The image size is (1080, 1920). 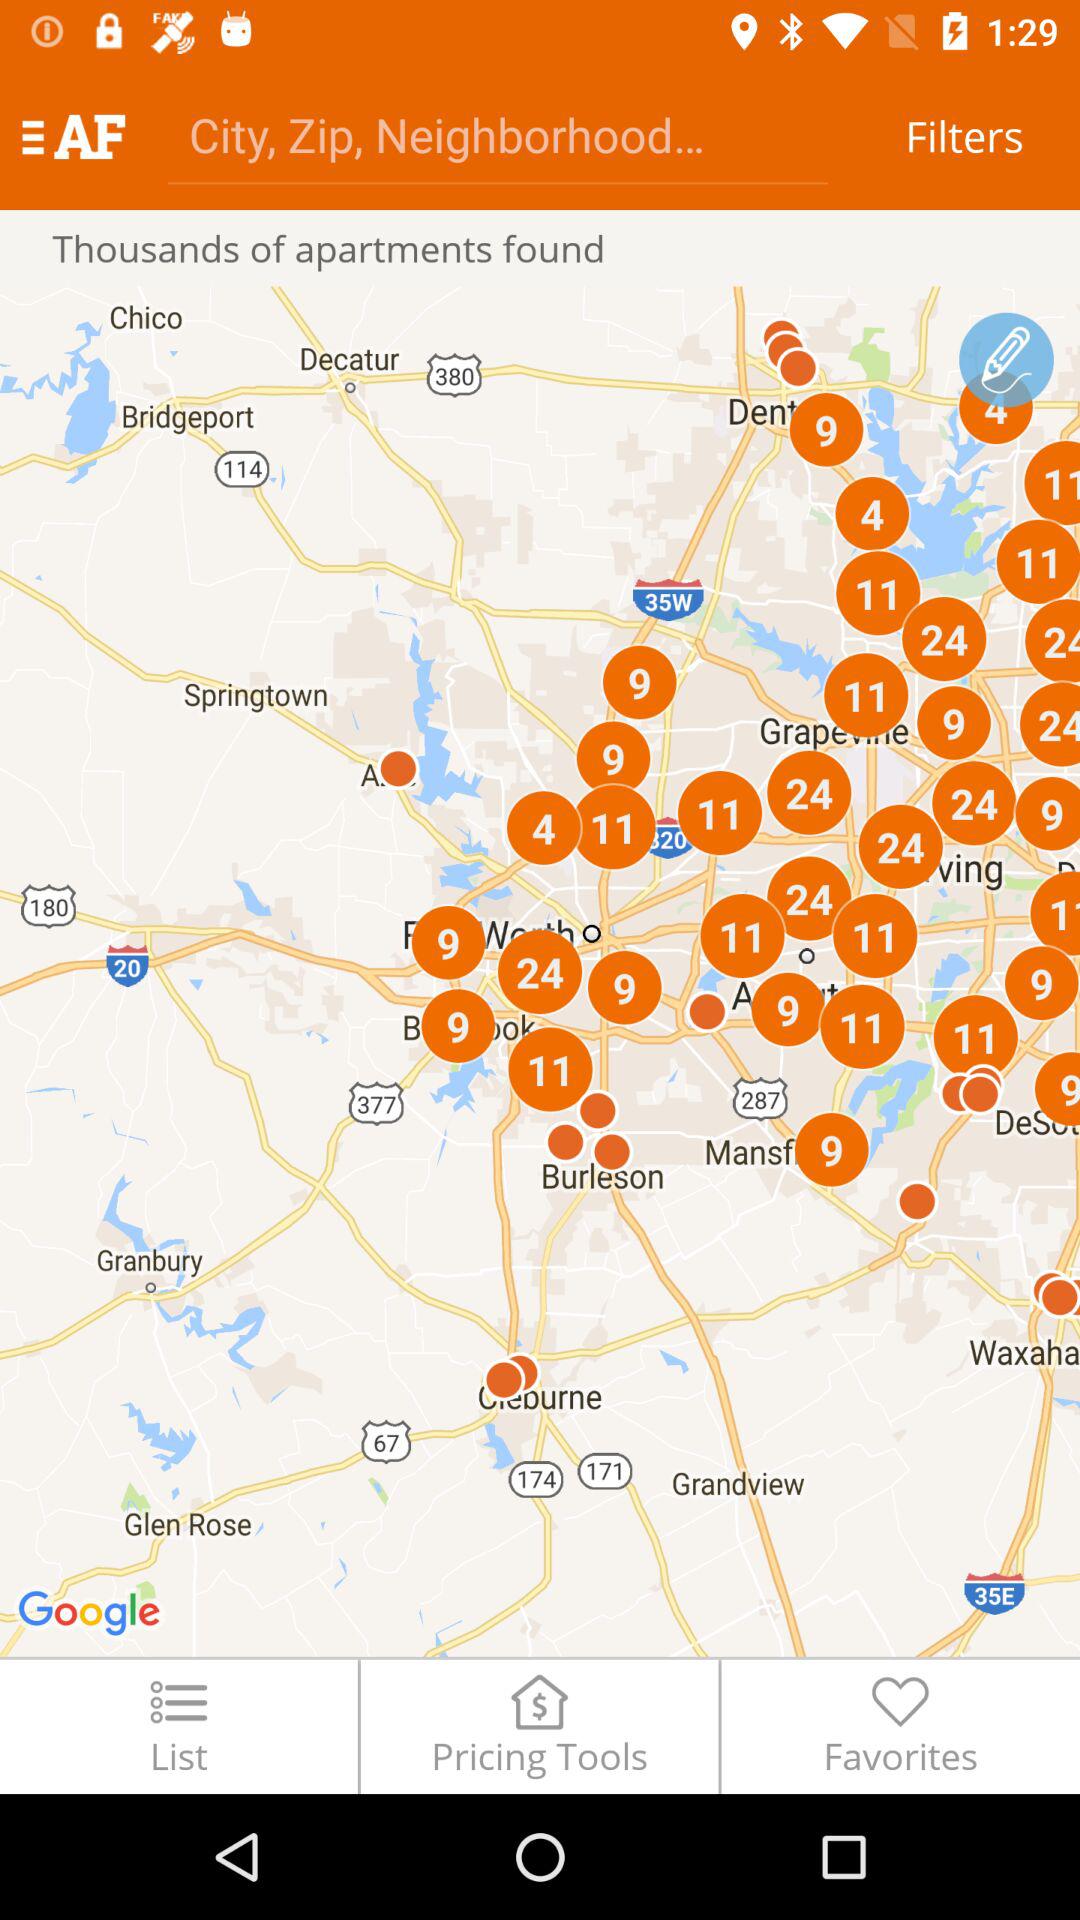 What do you see at coordinates (539, 1726) in the screenshot?
I see `open the icon to the right of the list icon` at bounding box center [539, 1726].